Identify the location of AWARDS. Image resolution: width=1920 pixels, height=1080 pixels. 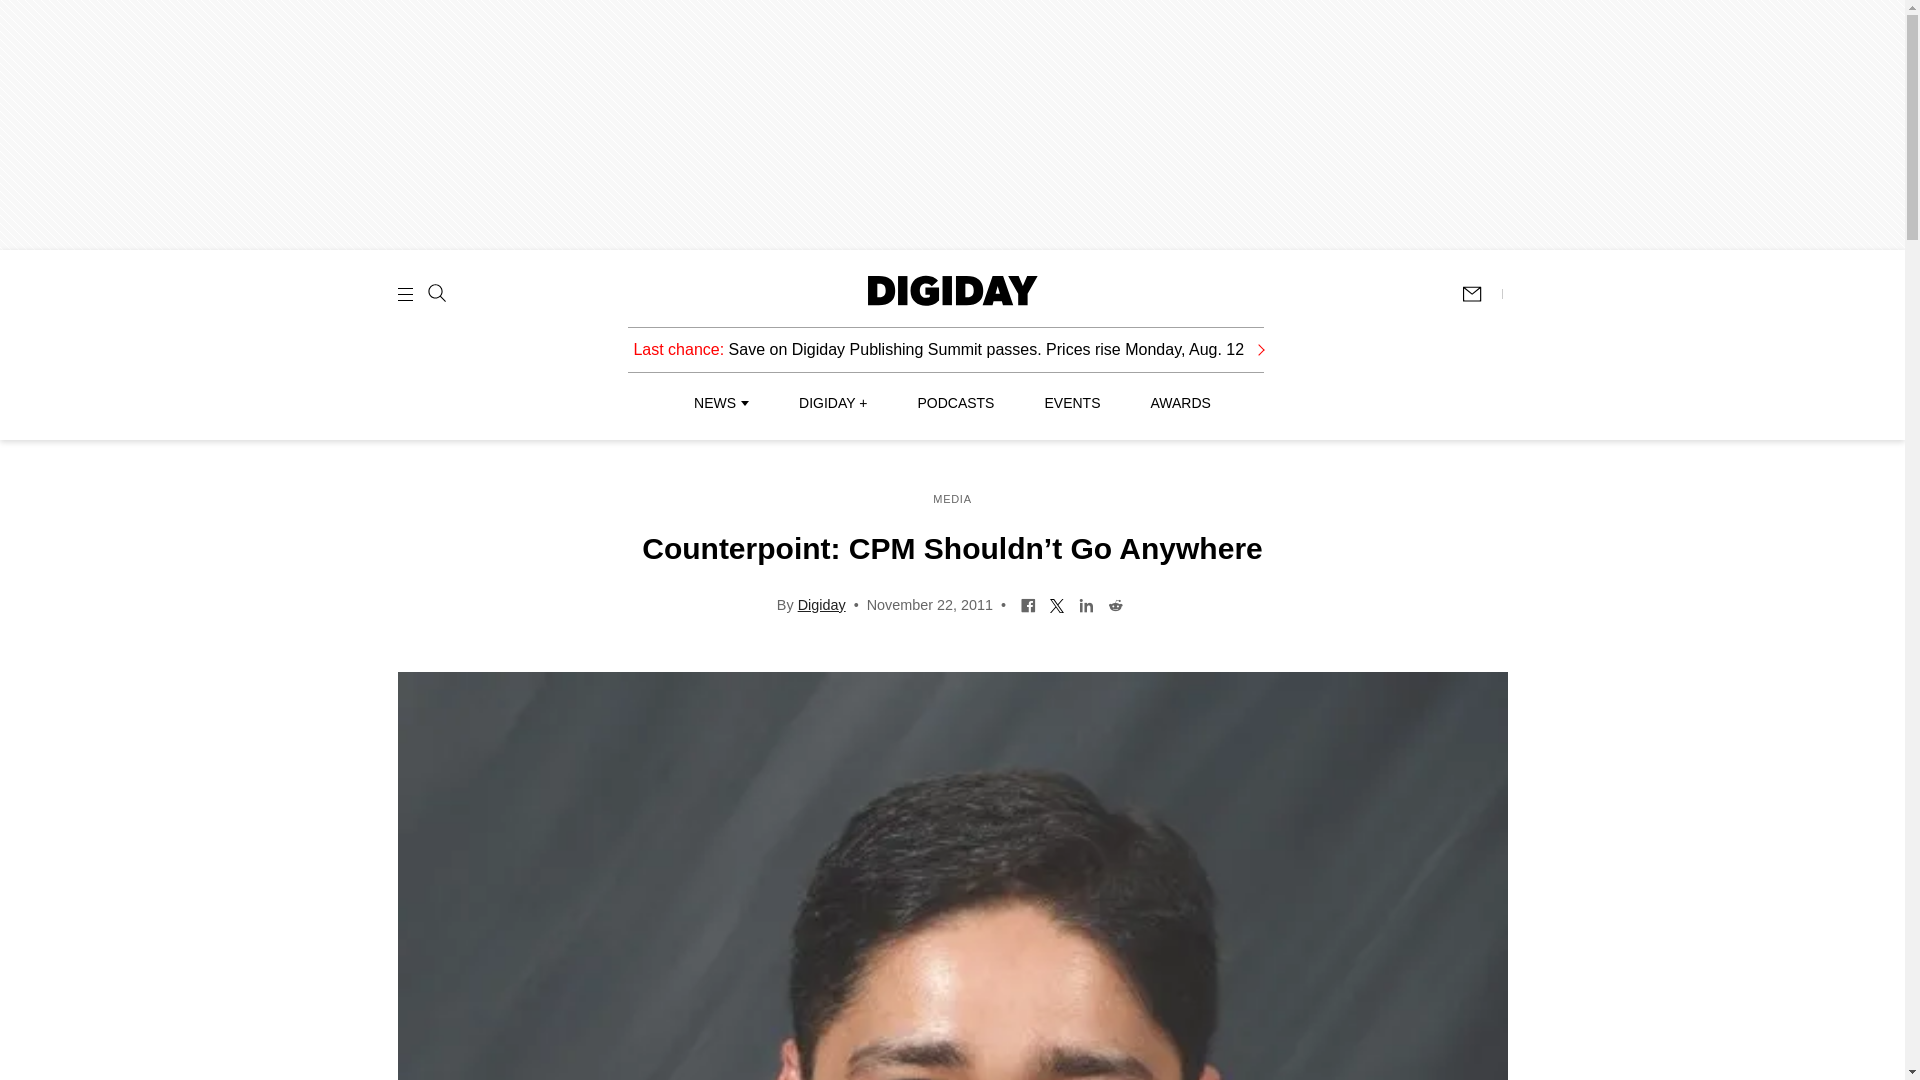
(1180, 403).